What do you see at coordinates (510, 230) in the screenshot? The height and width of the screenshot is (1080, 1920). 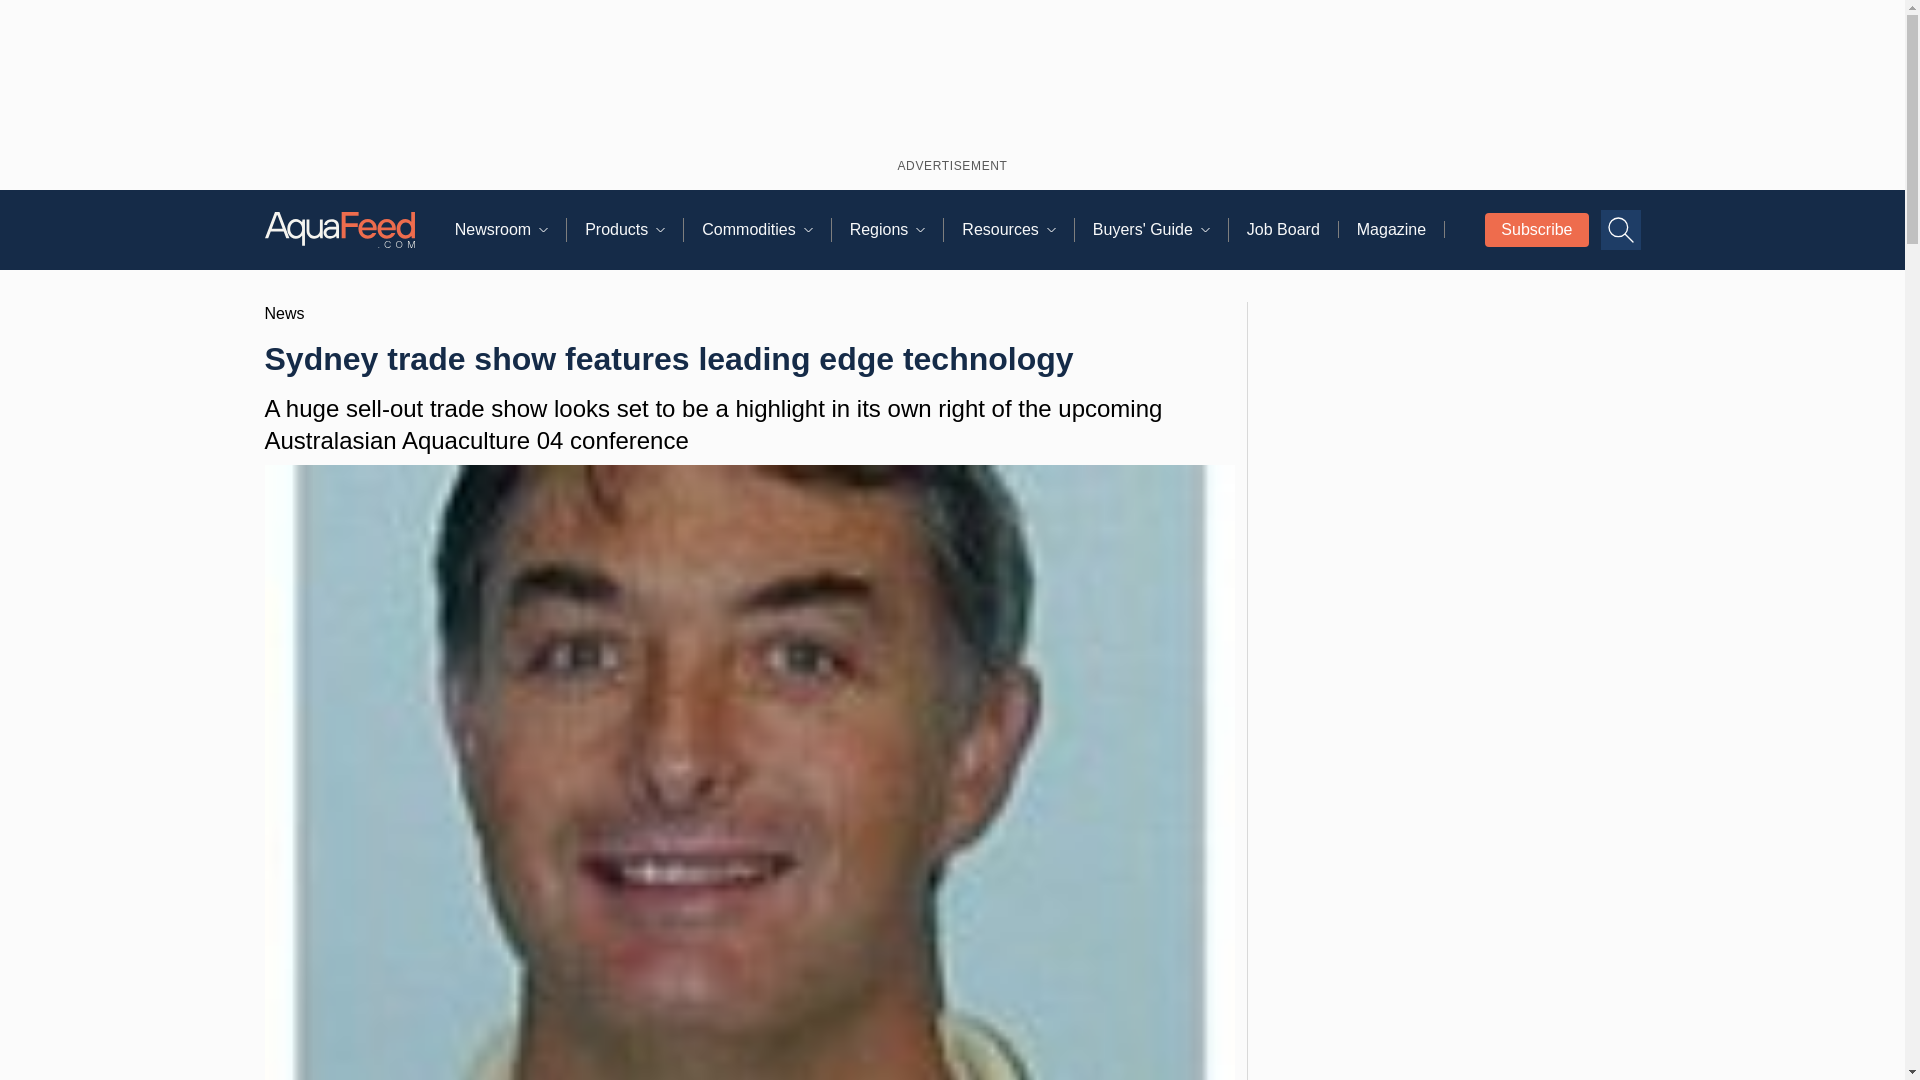 I see `Newsroom` at bounding box center [510, 230].